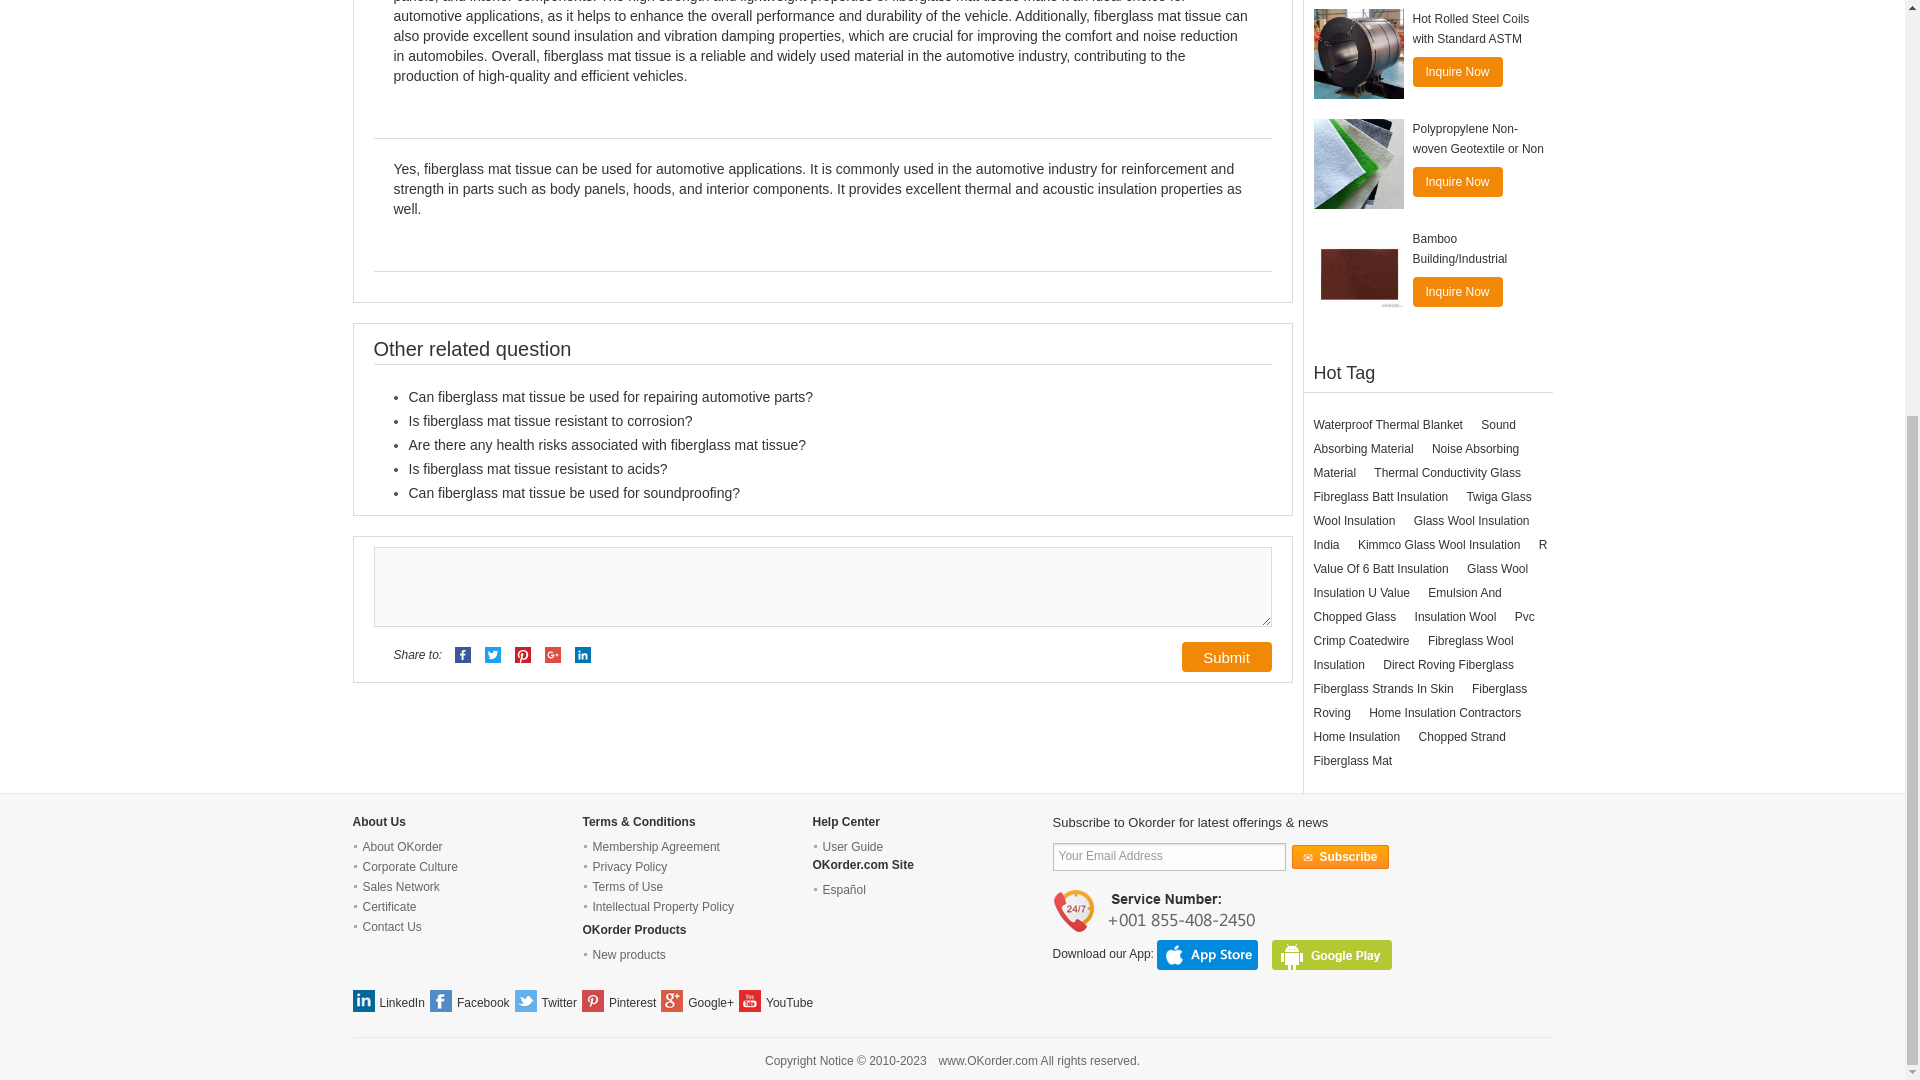 The width and height of the screenshot is (1920, 1080). What do you see at coordinates (493, 655) in the screenshot?
I see `Tweet` at bounding box center [493, 655].